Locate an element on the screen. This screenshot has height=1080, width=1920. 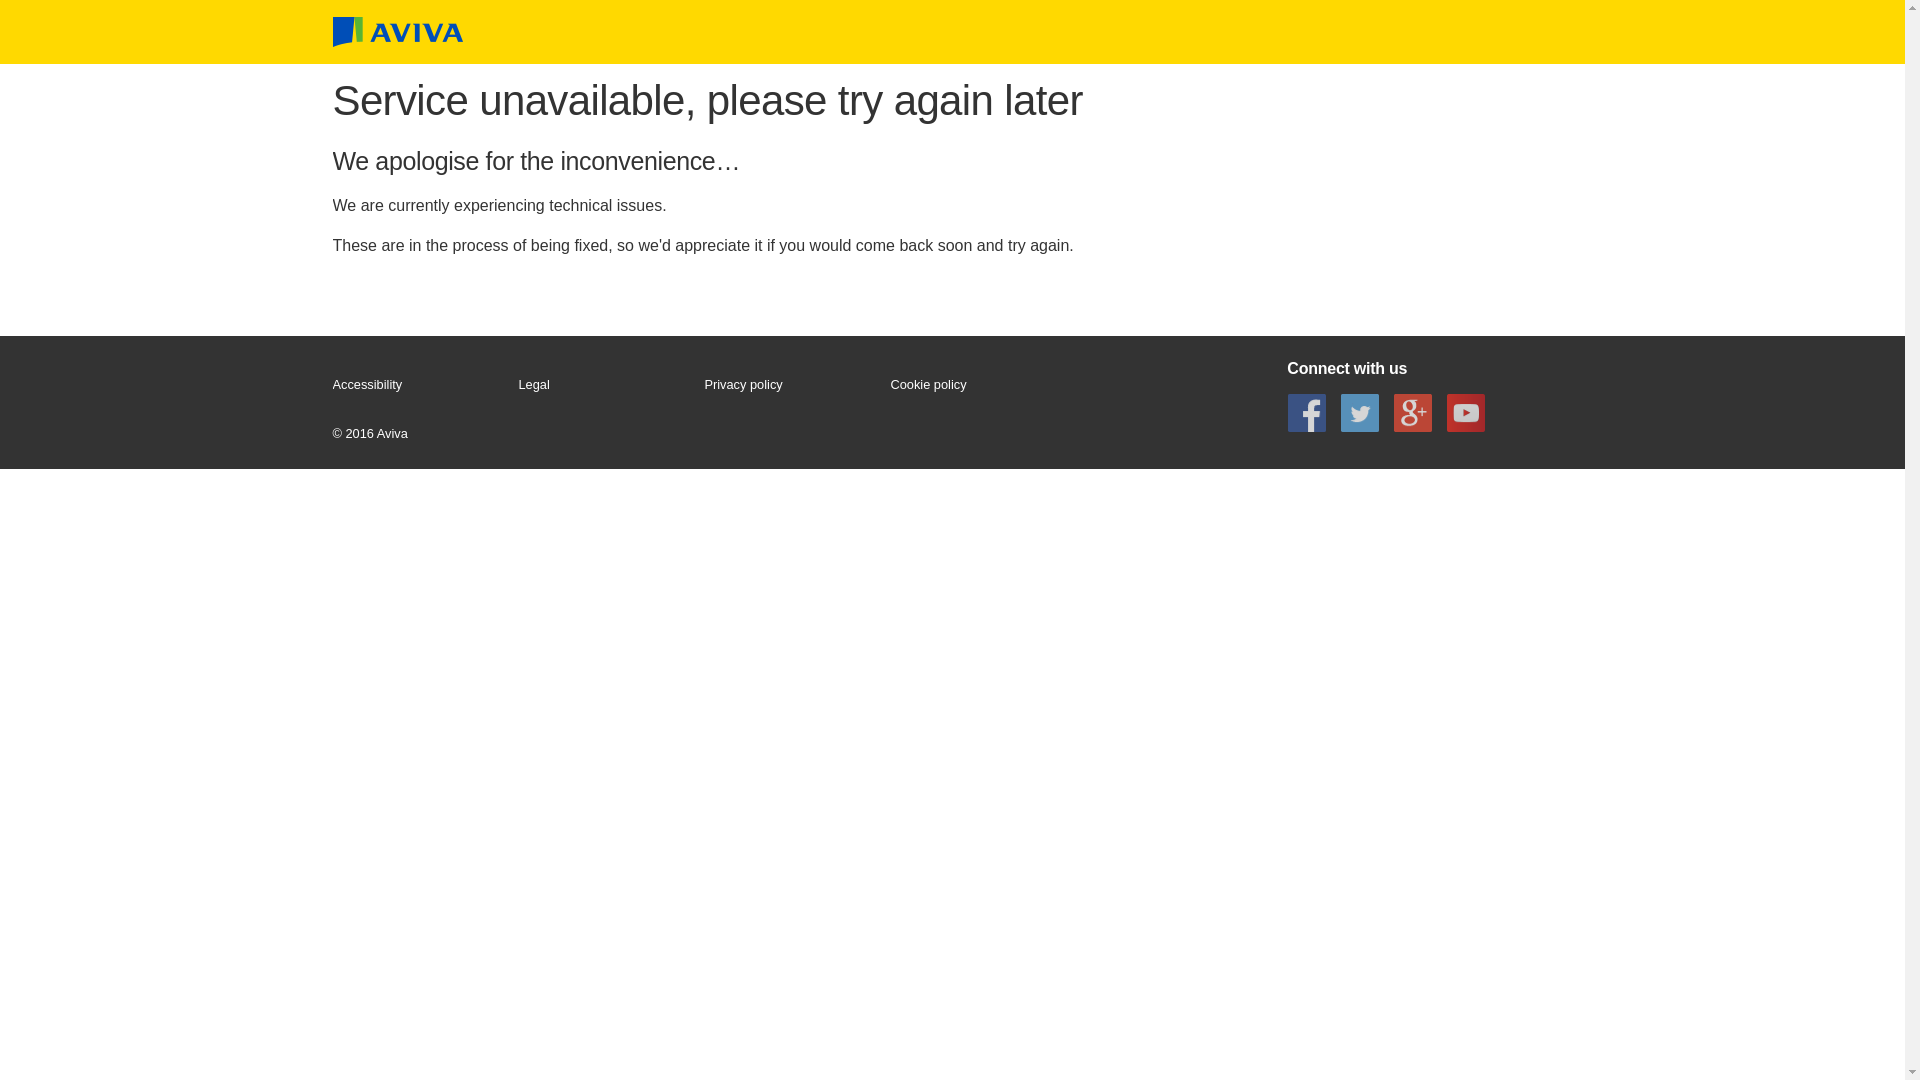
Accessibility is located at coordinates (416, 385).